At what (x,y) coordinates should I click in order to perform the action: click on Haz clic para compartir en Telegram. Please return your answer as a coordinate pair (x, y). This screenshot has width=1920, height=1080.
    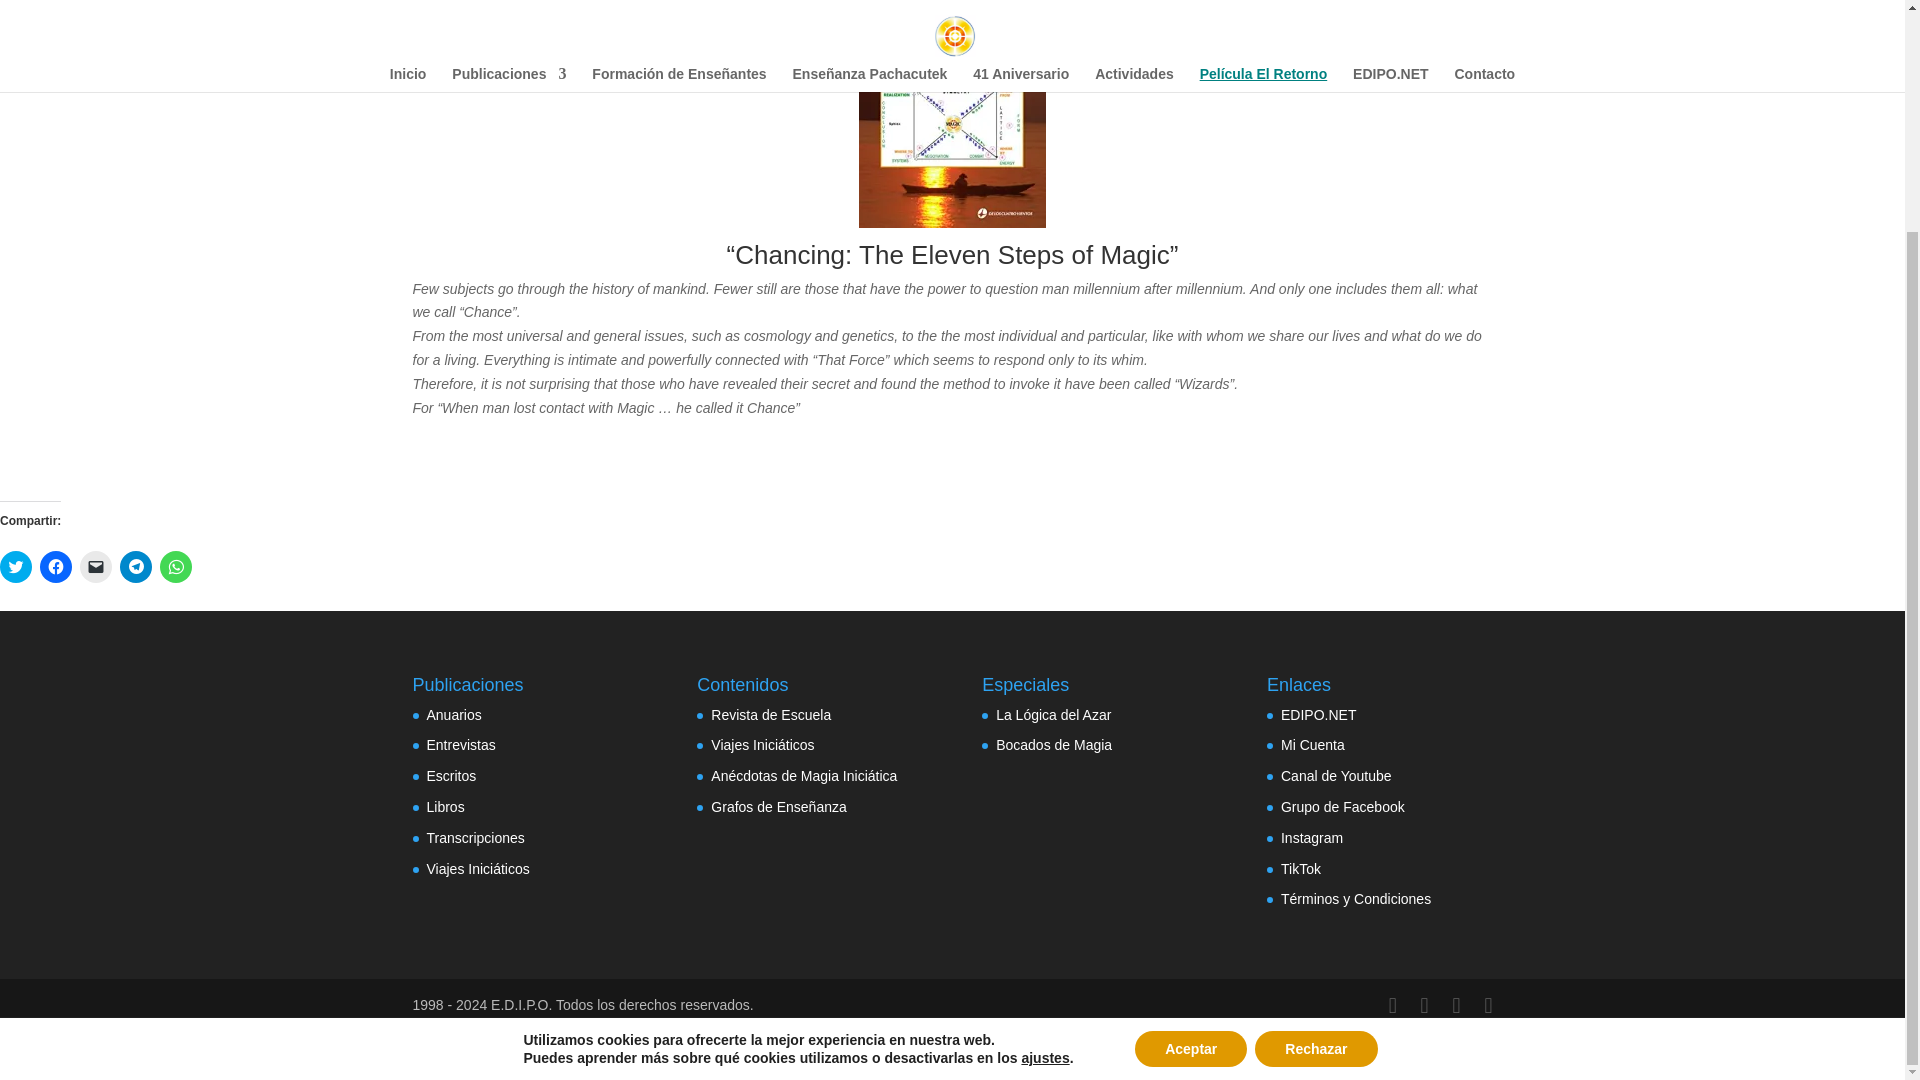
    Looking at the image, I should click on (135, 566).